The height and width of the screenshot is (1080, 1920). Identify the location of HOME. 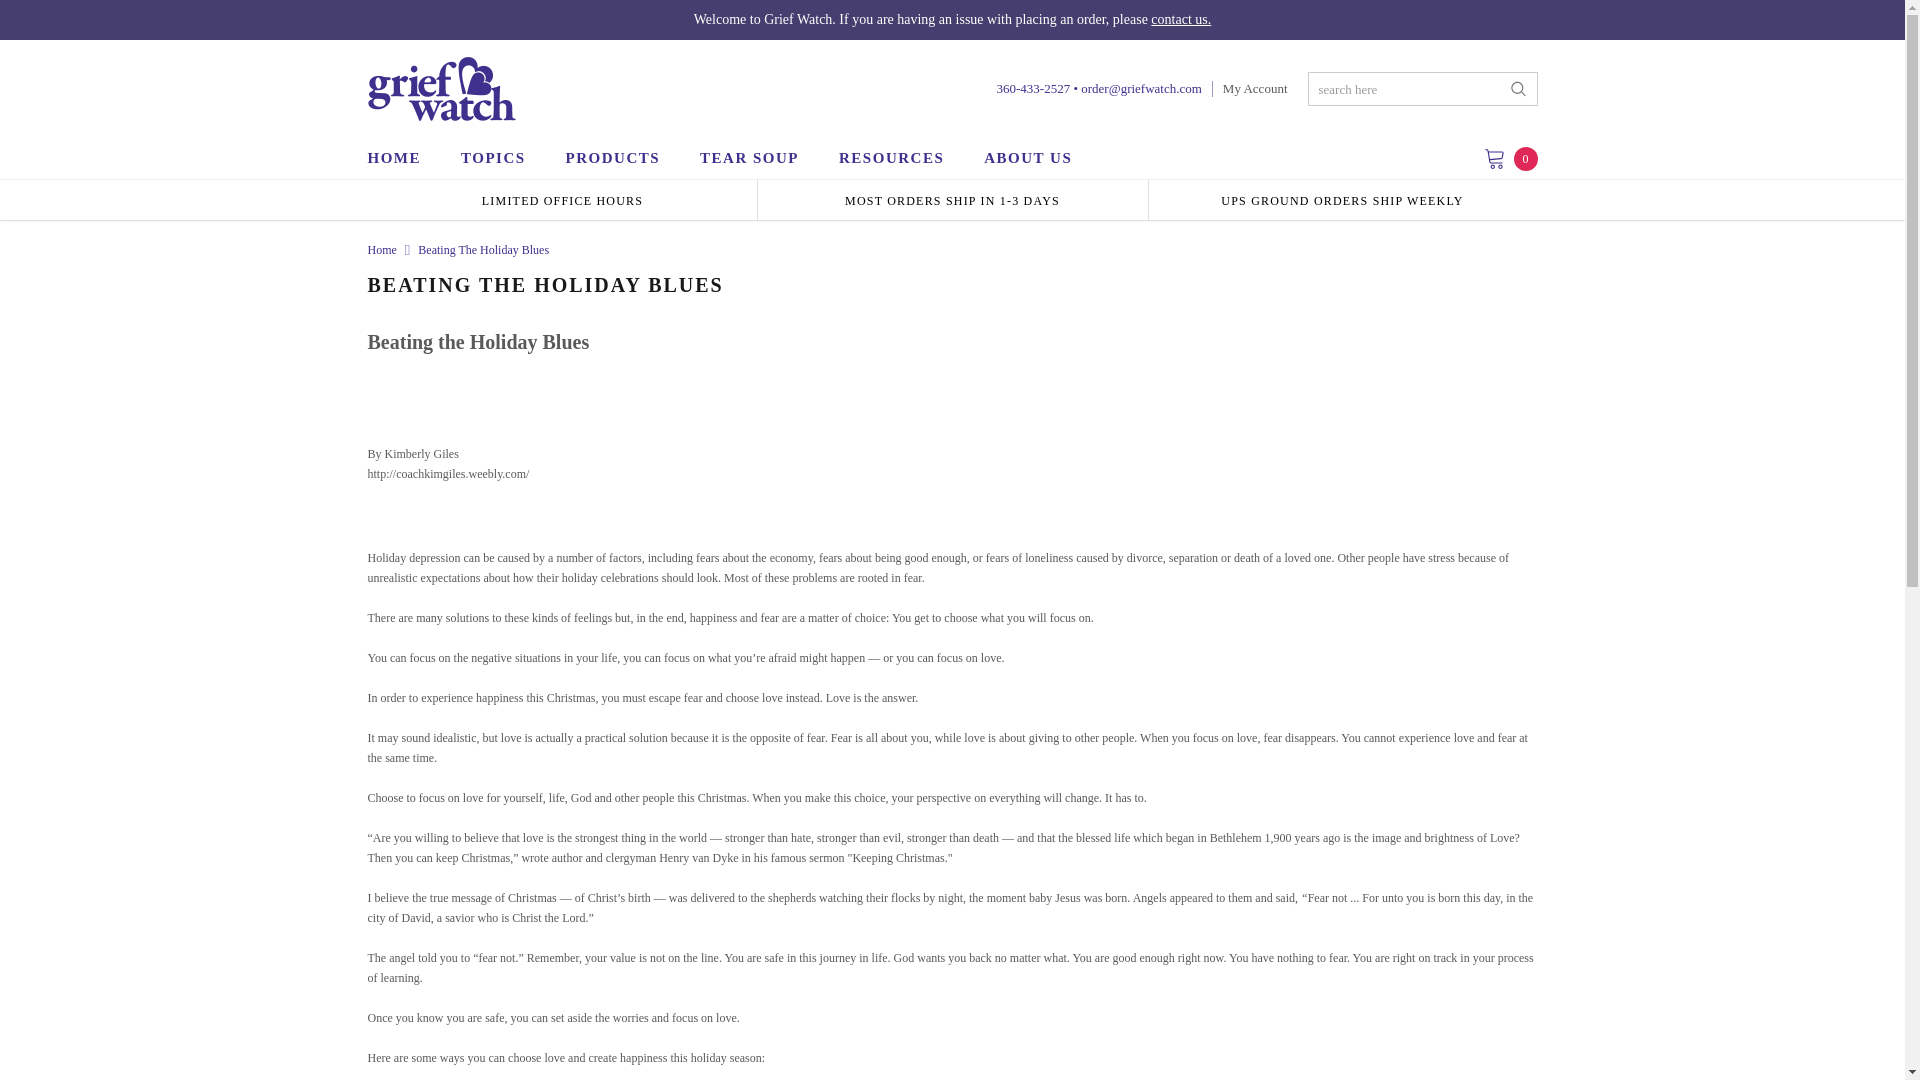
(404, 158).